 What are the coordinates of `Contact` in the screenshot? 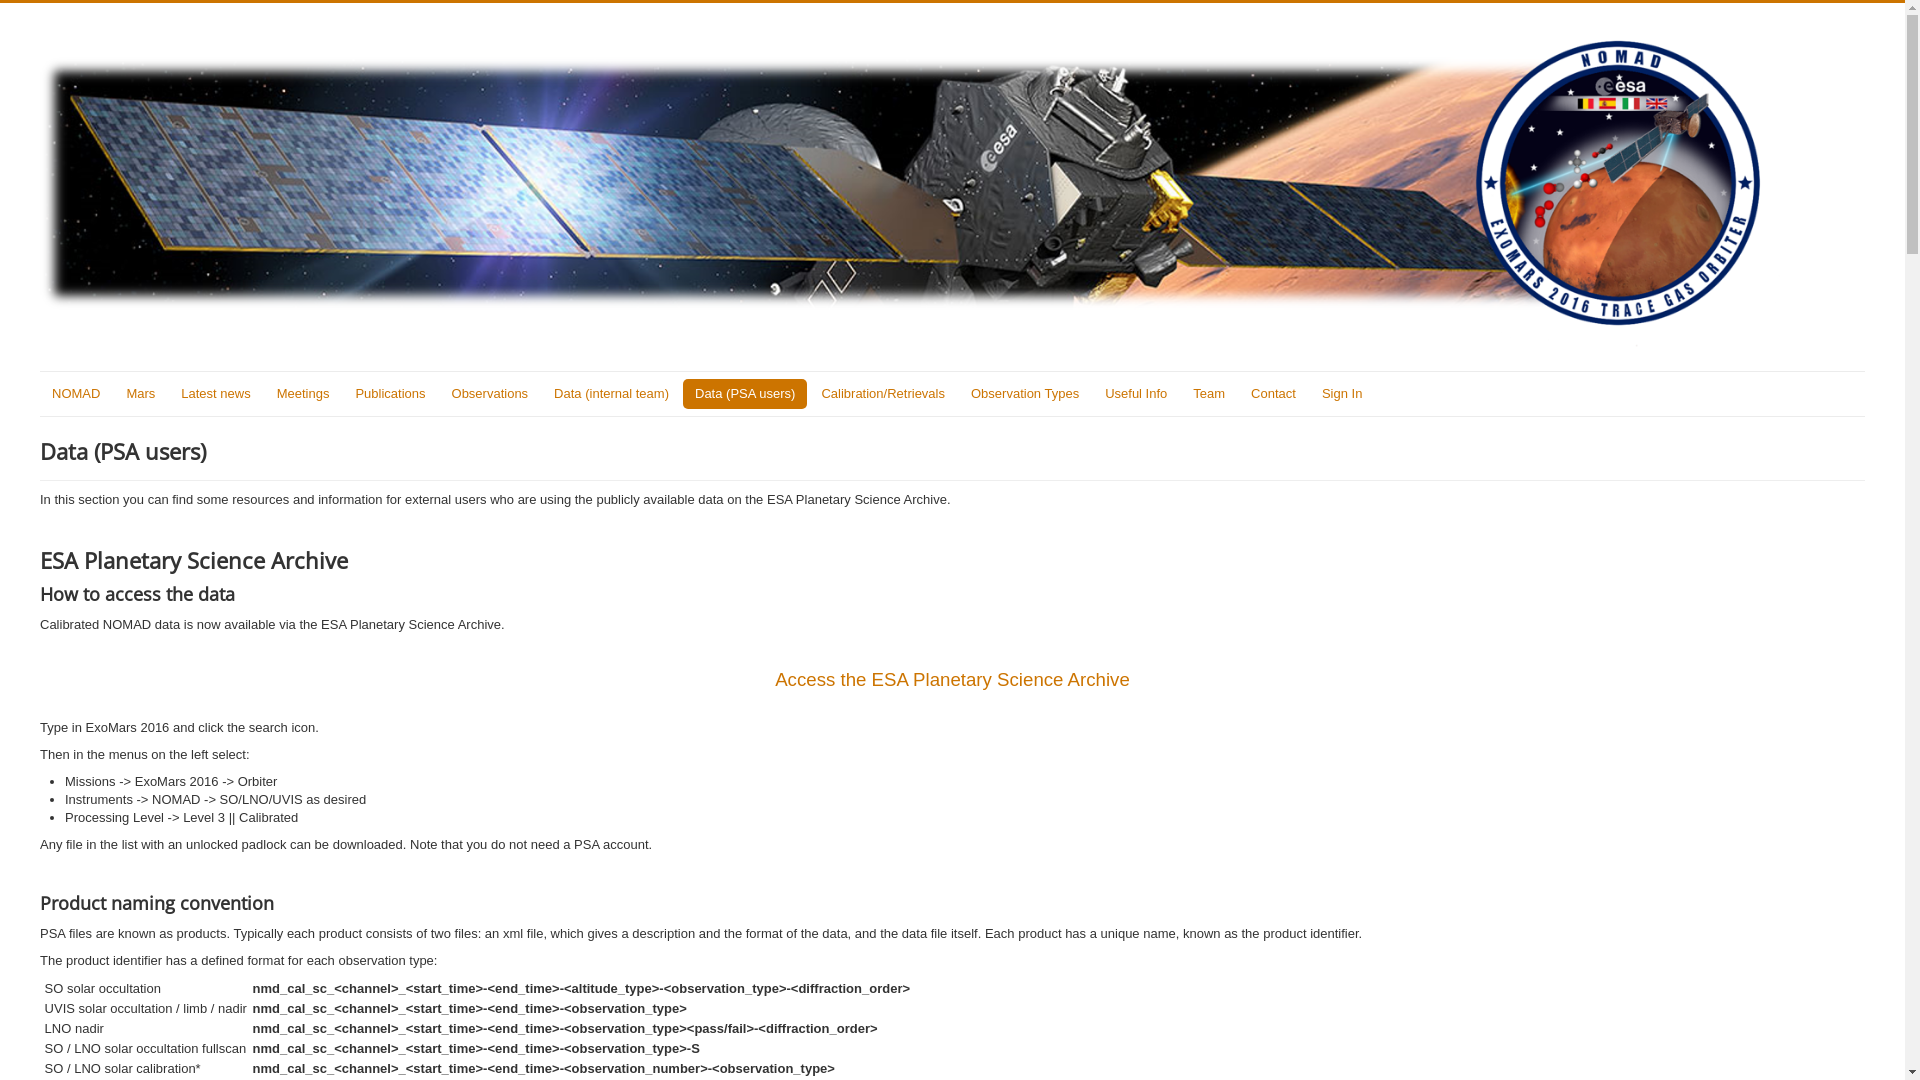 It's located at (1274, 394).